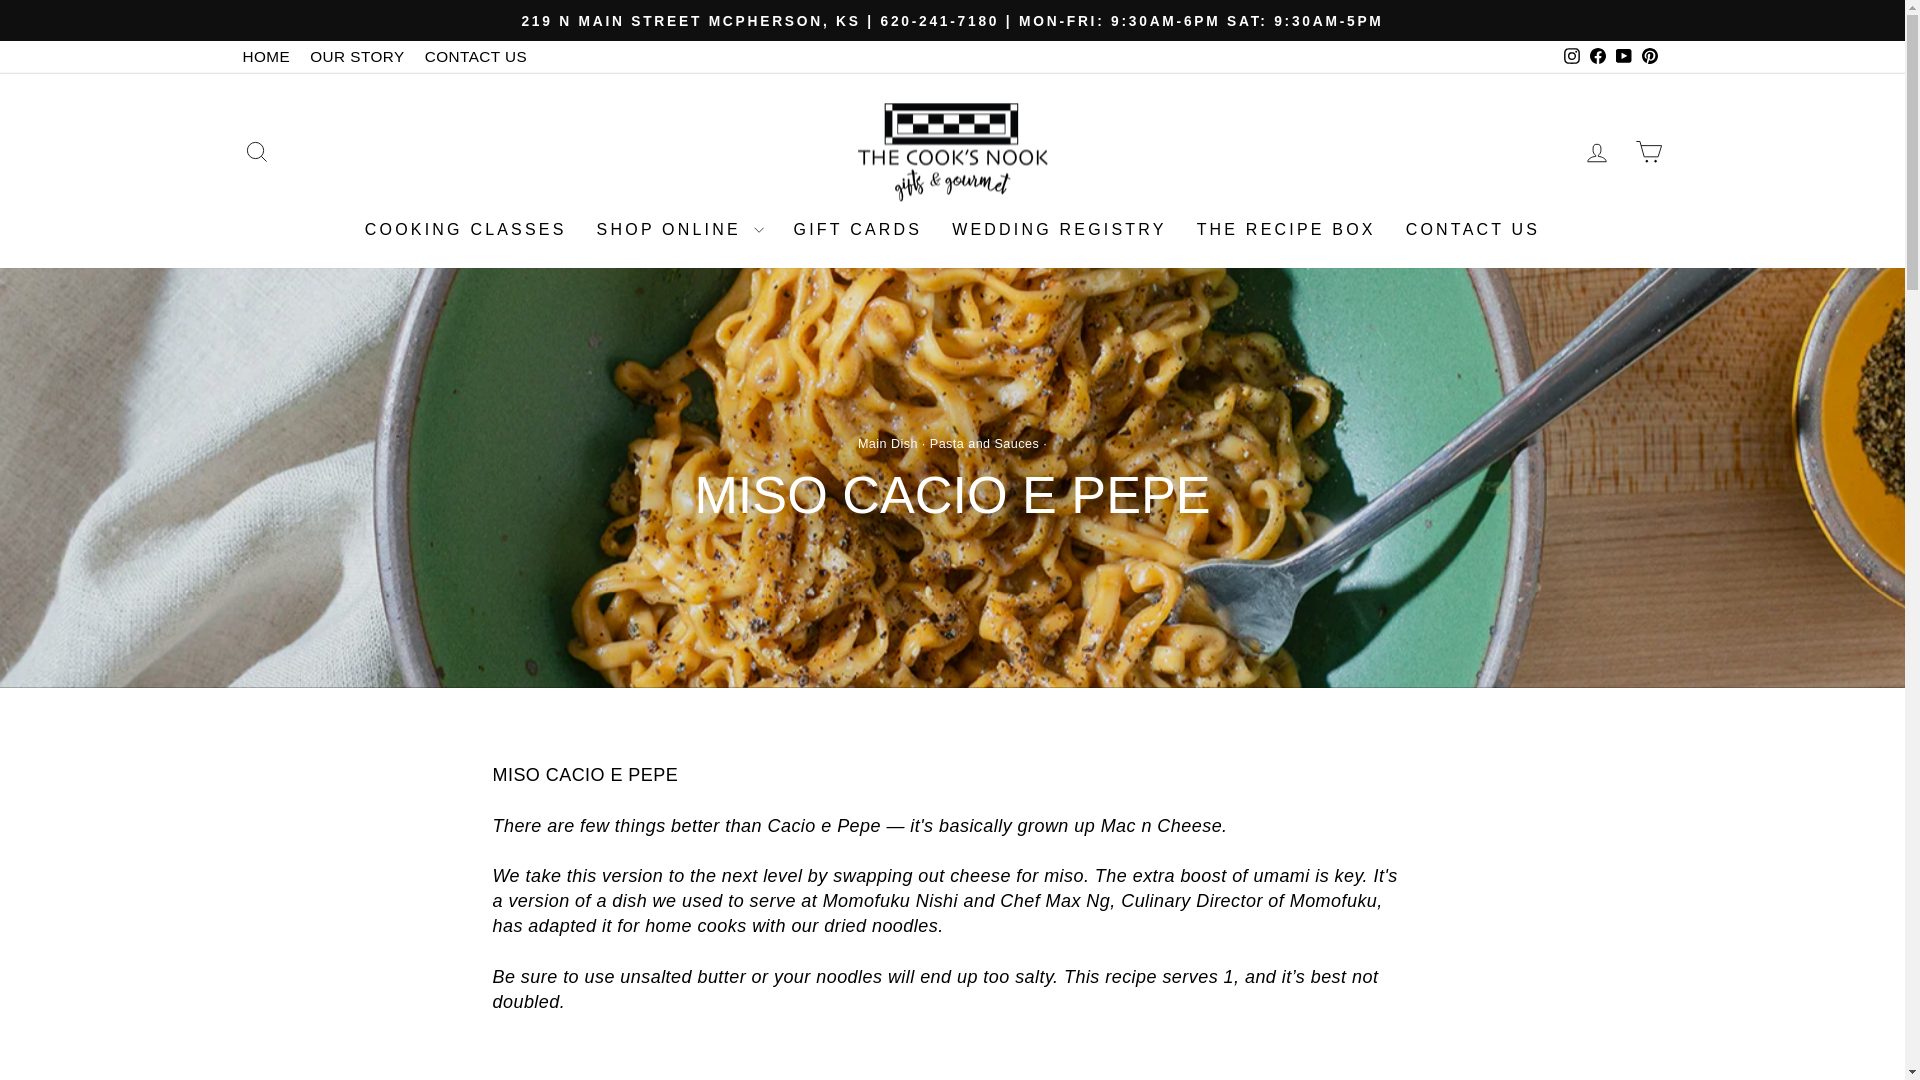 This screenshot has height=1080, width=1920. Describe the element at coordinates (951, 1060) in the screenshot. I see `YouTube video player` at that location.